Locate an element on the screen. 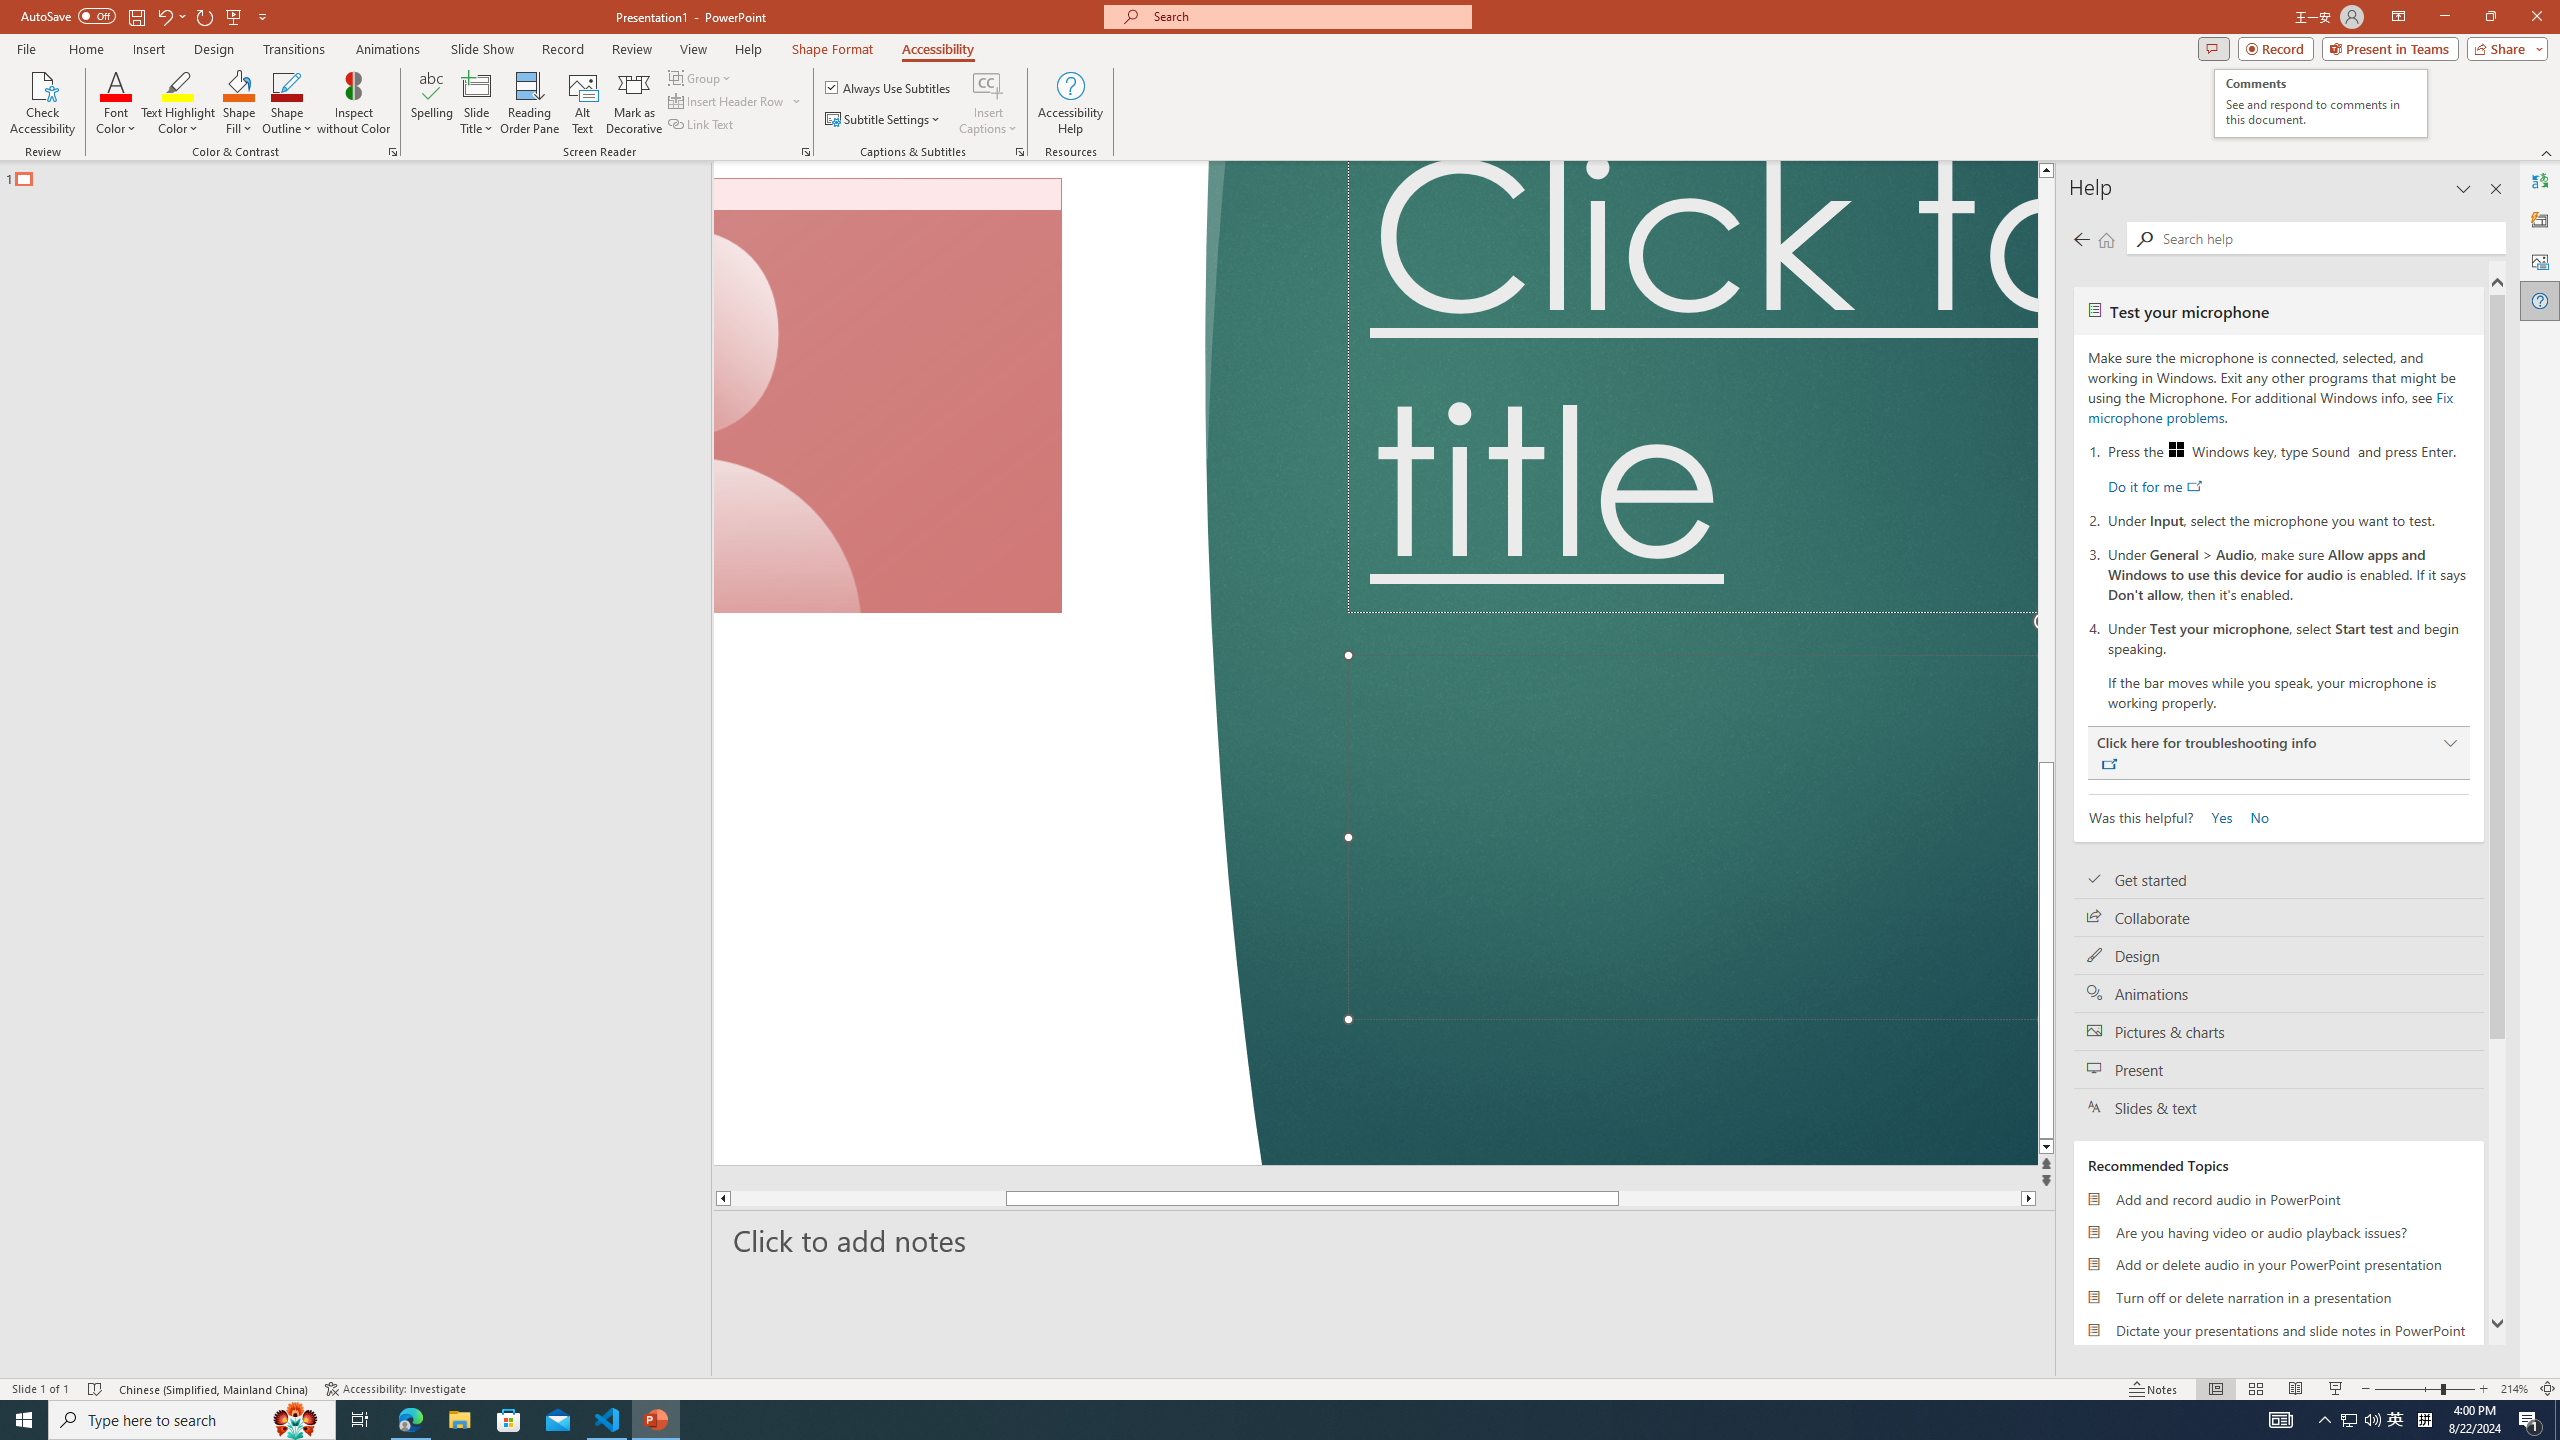  Share is located at coordinates (2504, 48).